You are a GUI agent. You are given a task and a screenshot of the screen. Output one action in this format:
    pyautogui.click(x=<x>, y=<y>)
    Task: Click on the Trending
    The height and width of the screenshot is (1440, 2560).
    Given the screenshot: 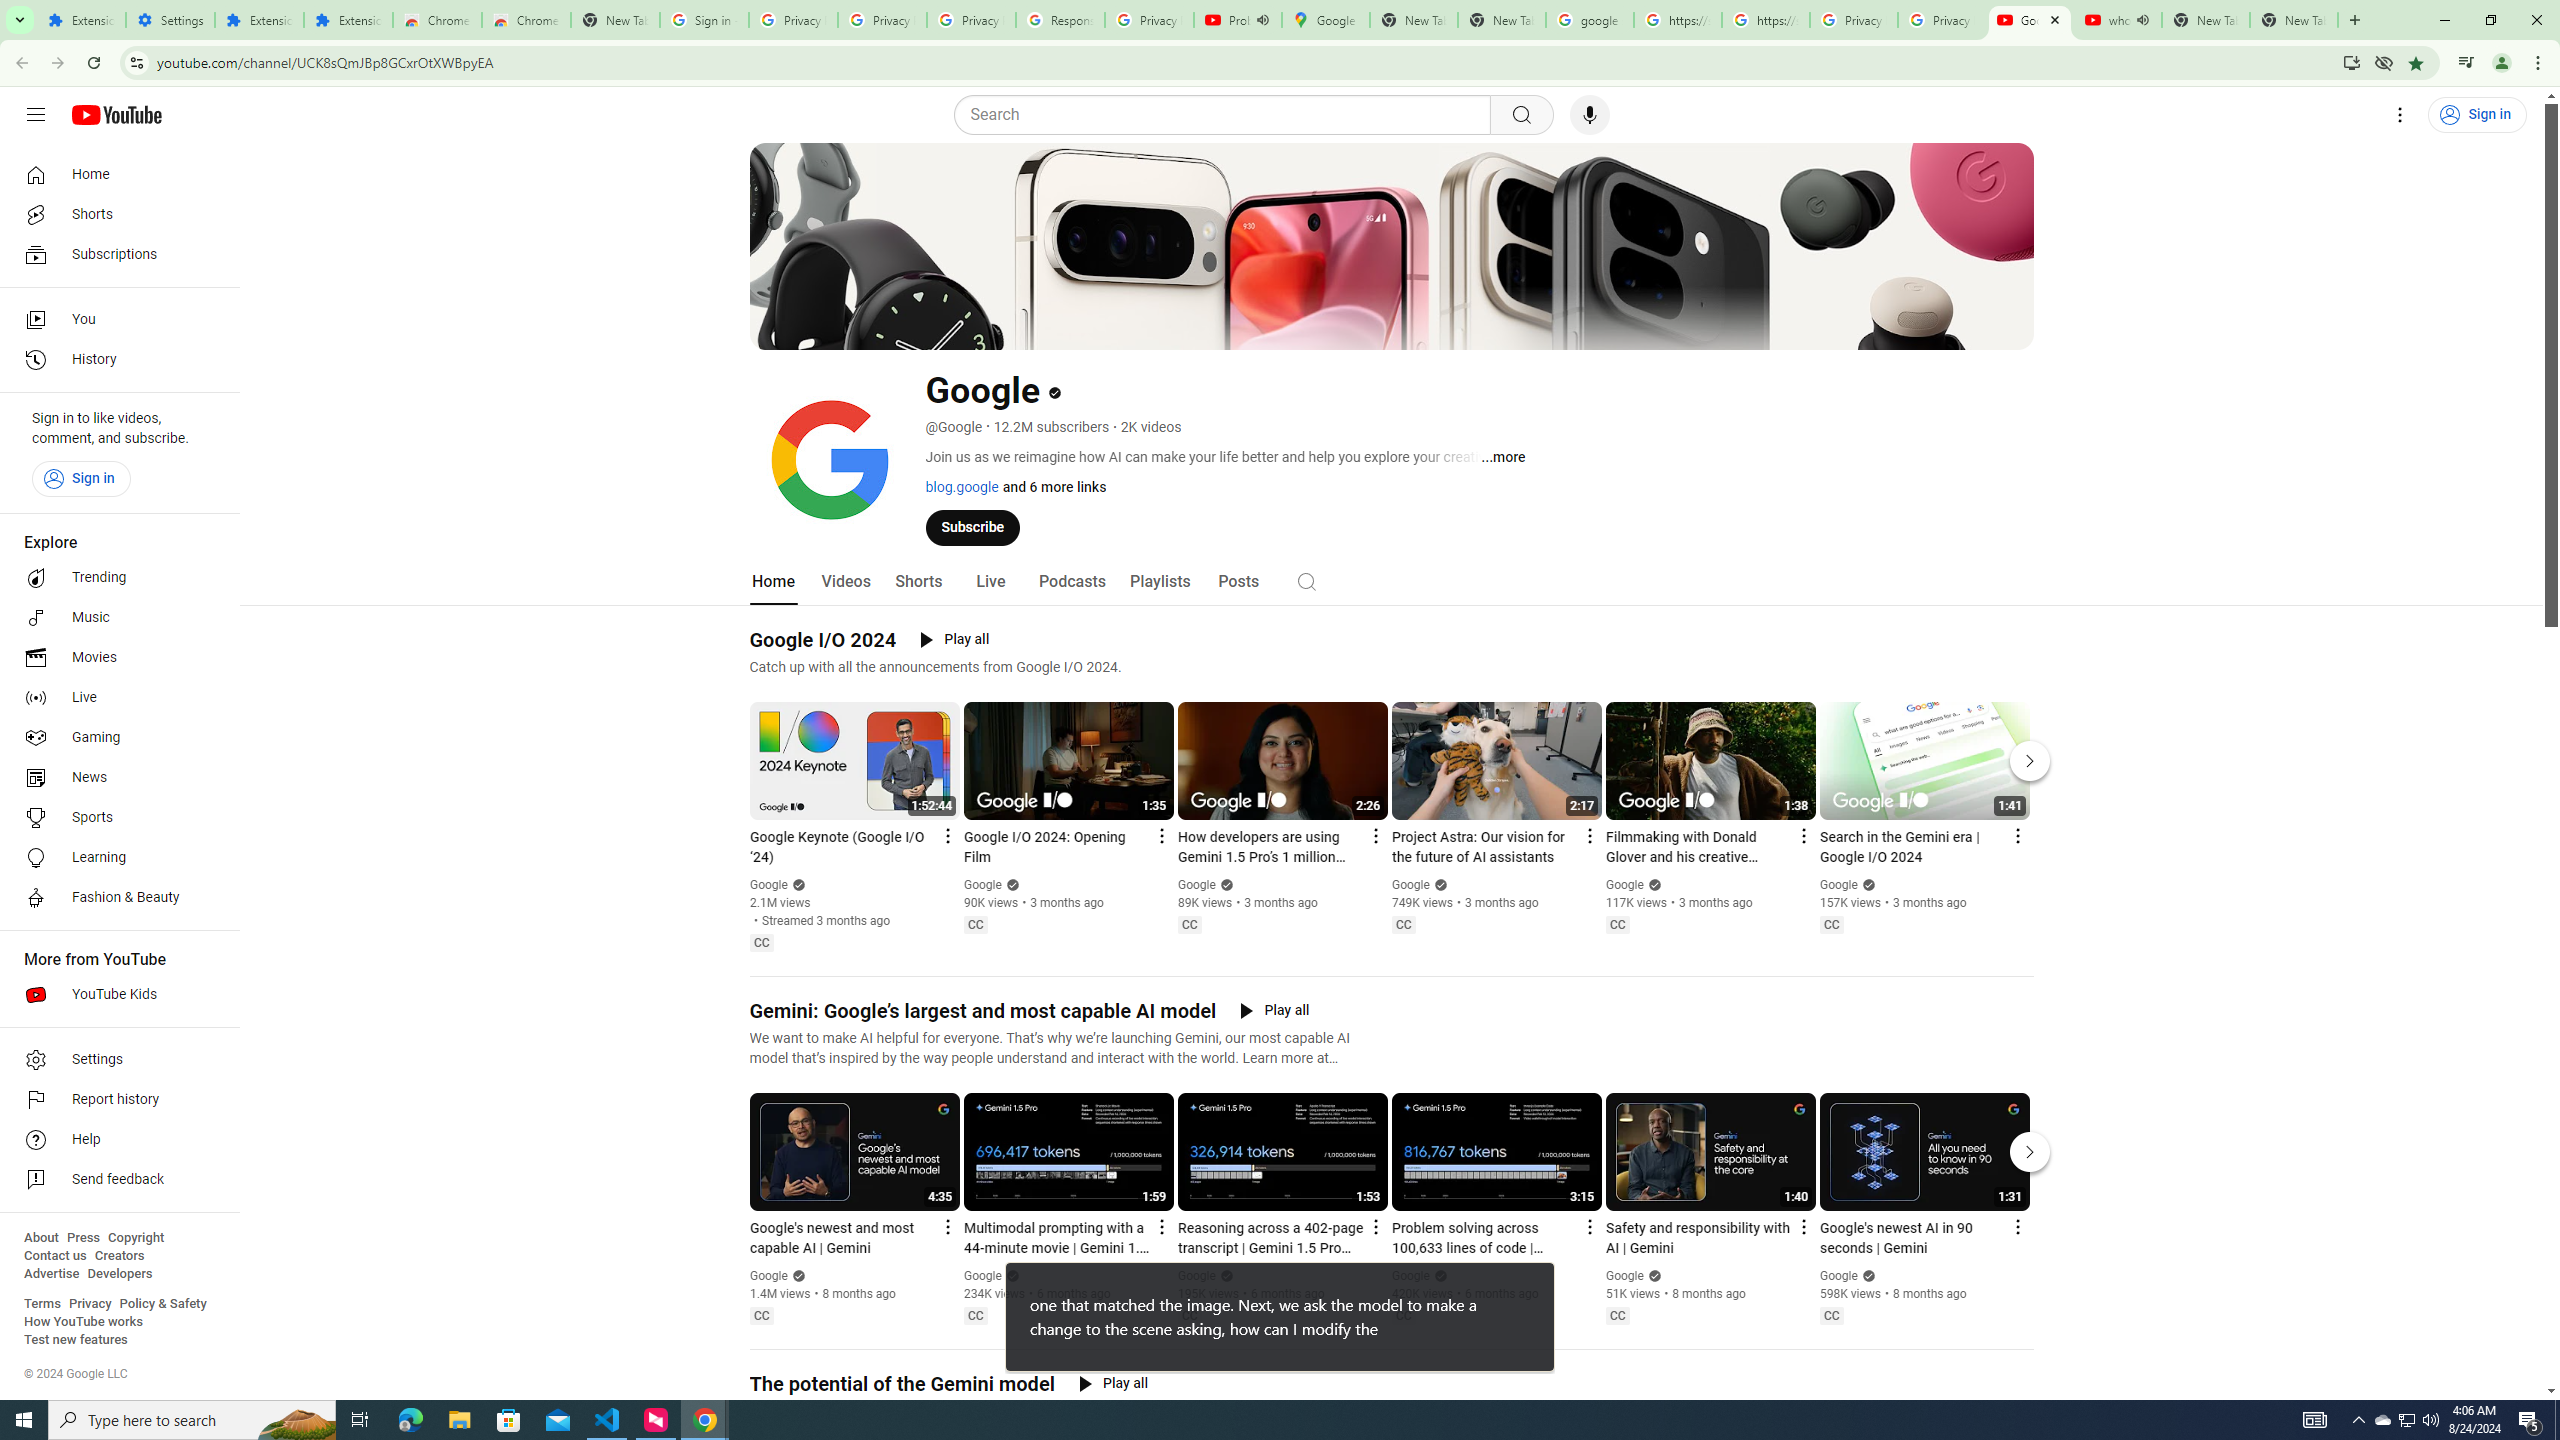 What is the action you would take?
    pyautogui.click(x=114, y=578)
    